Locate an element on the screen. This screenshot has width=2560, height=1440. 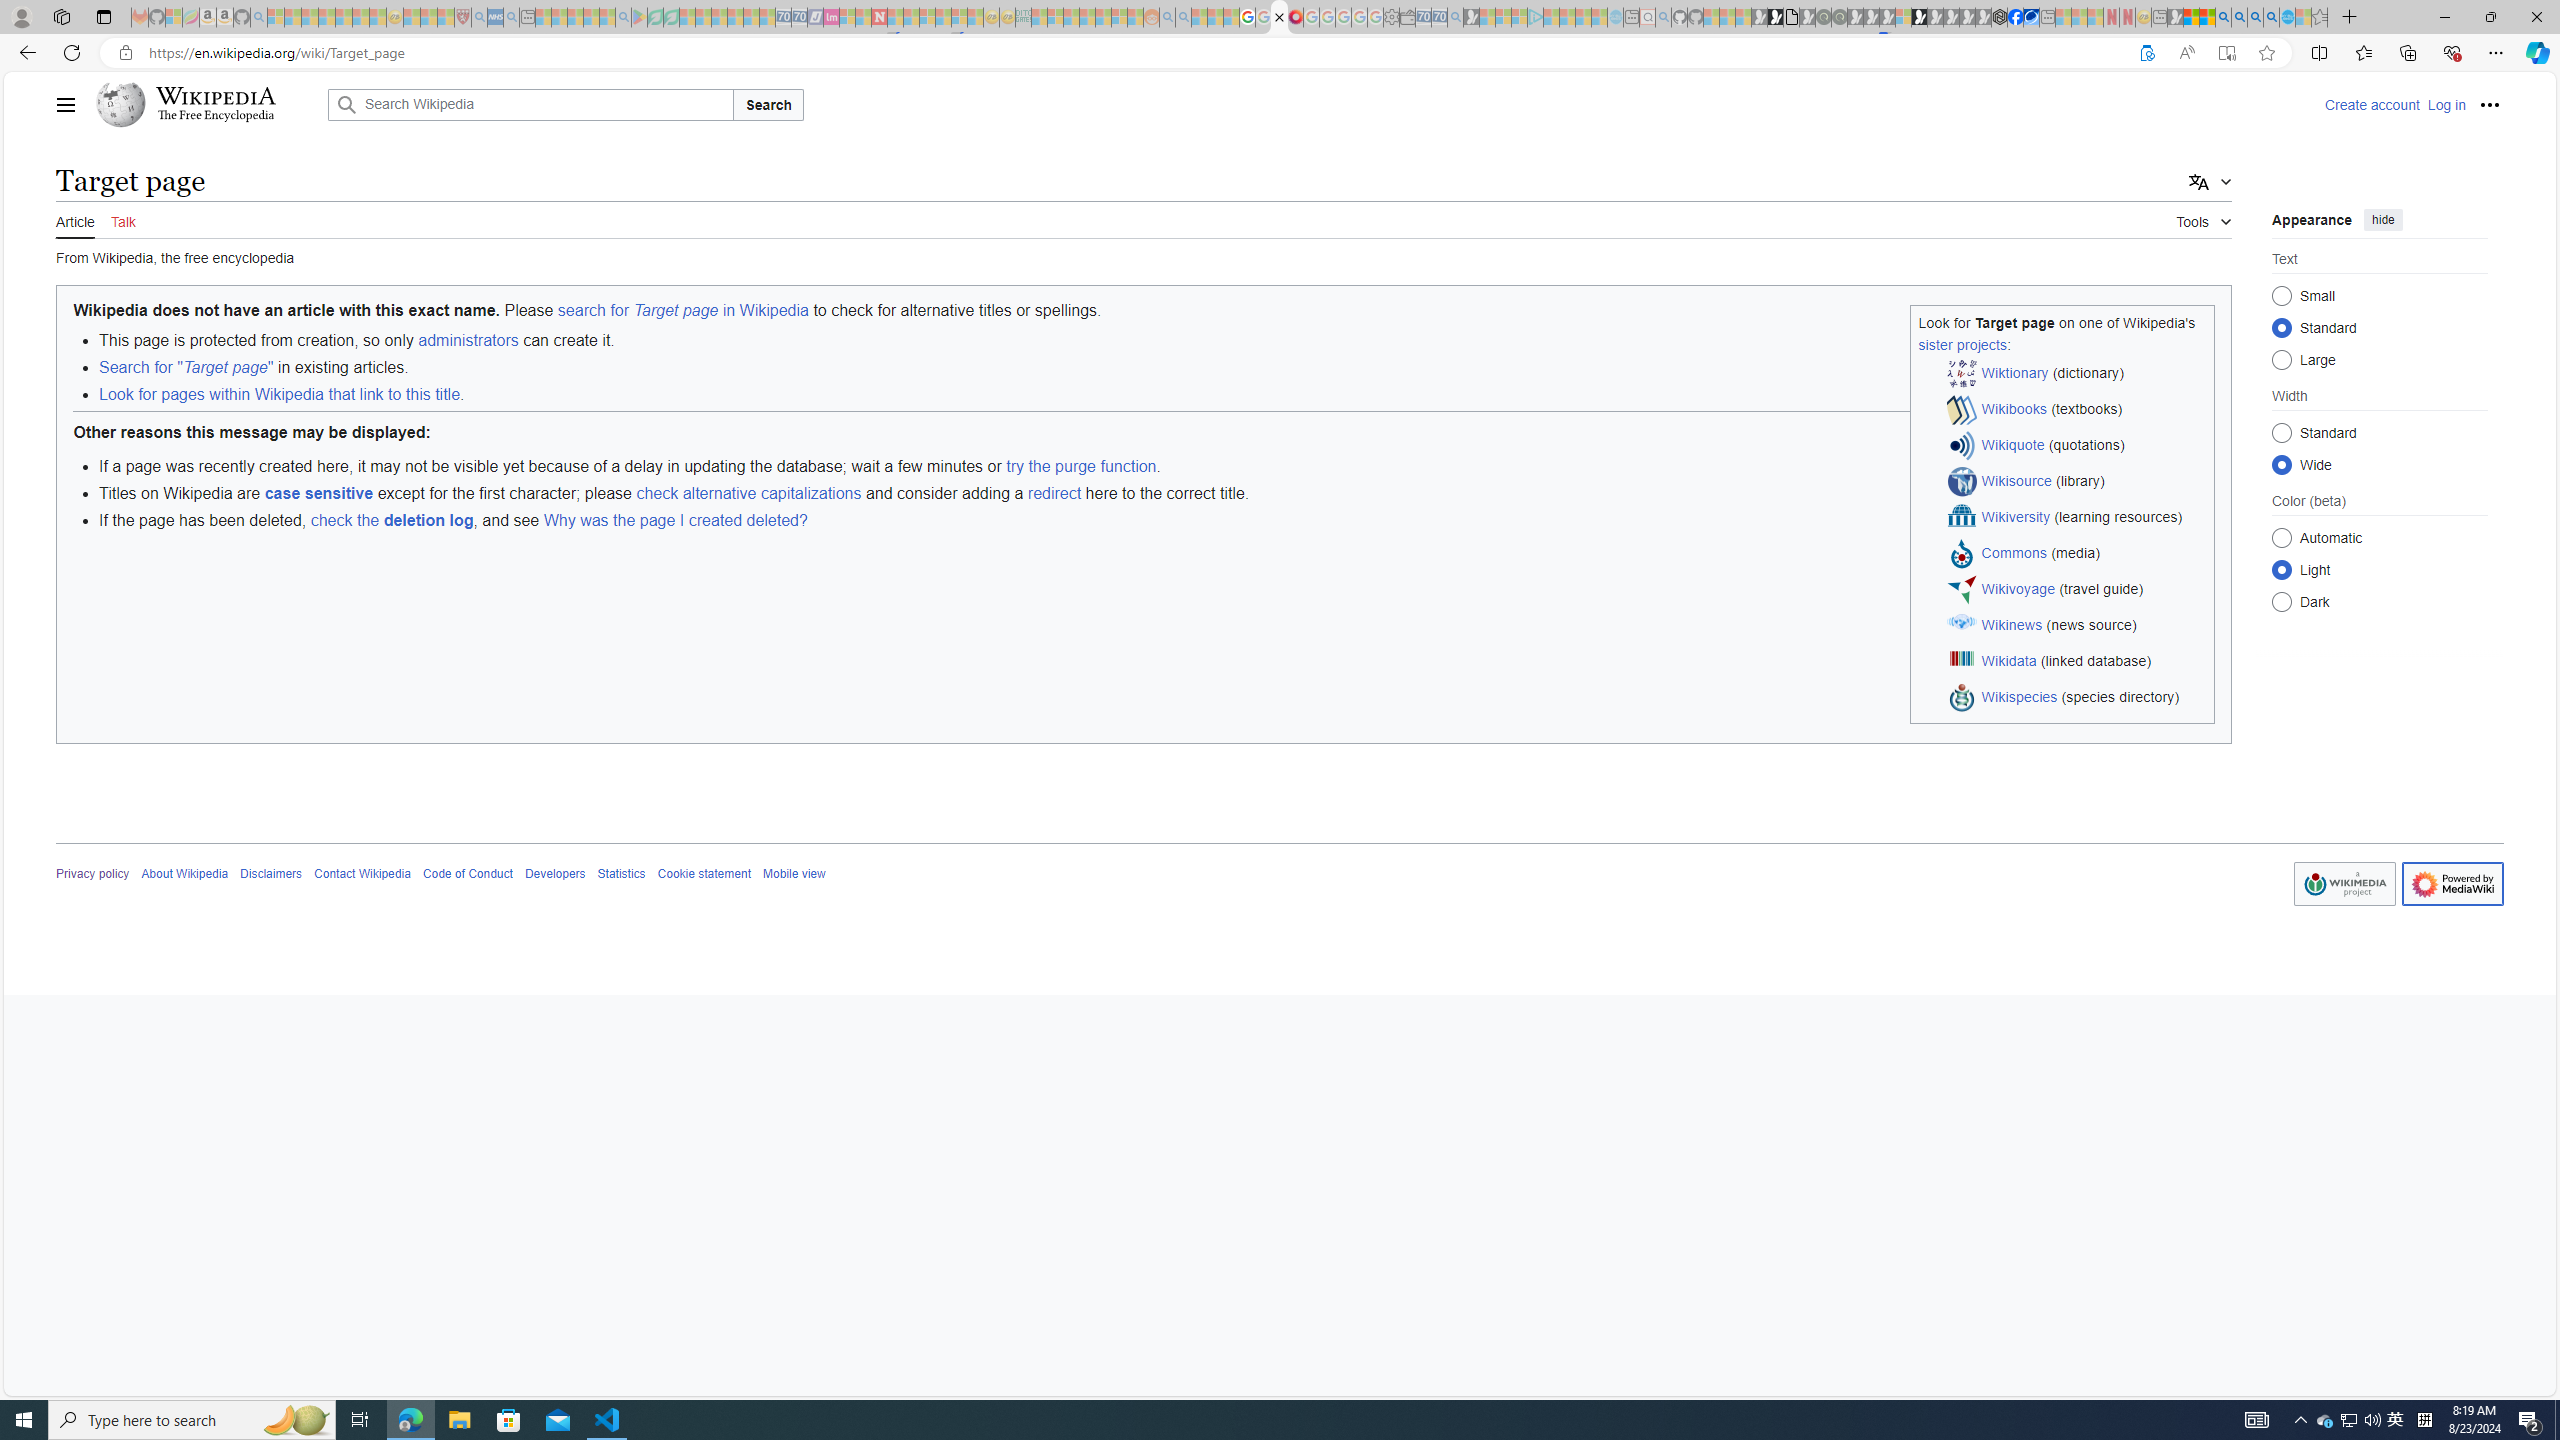
Future Focus Report 2024 - Sleeping is located at coordinates (1839, 17).